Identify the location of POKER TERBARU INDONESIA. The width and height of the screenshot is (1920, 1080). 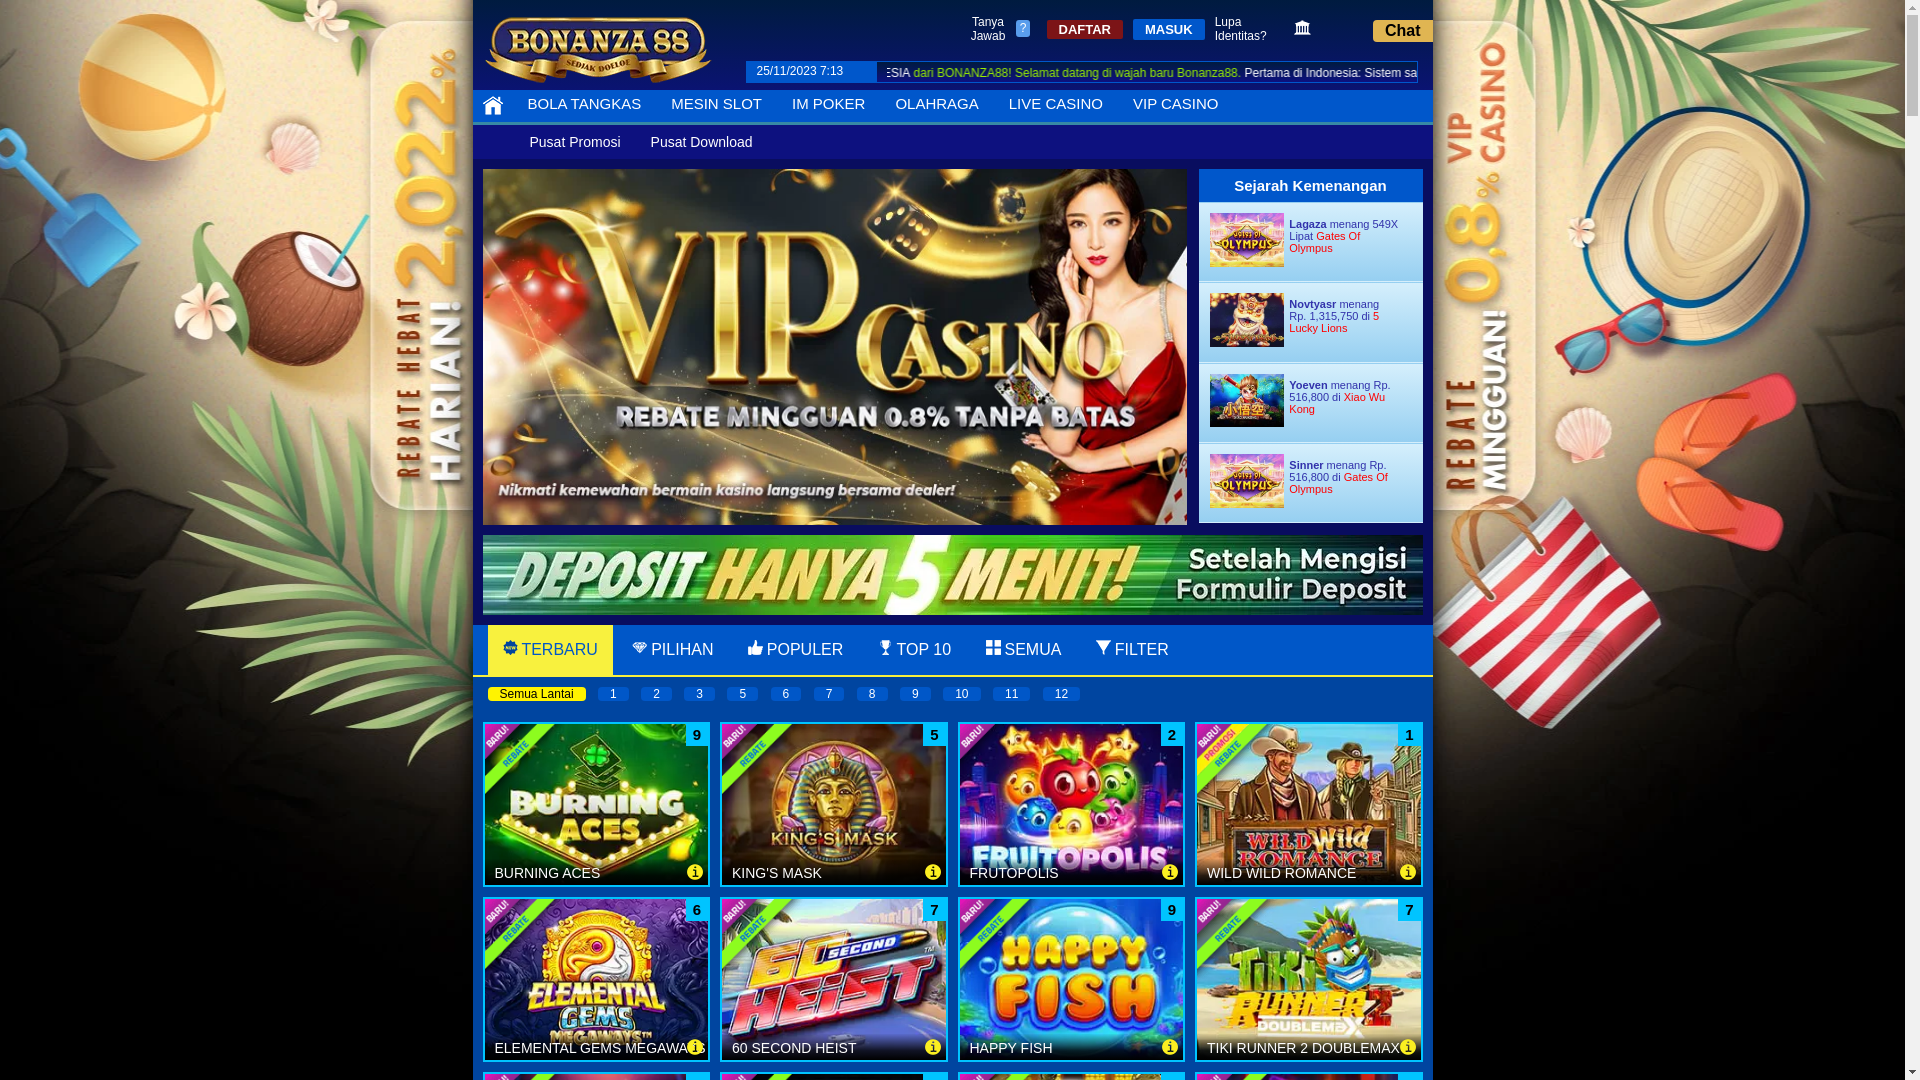
(1035, 73).